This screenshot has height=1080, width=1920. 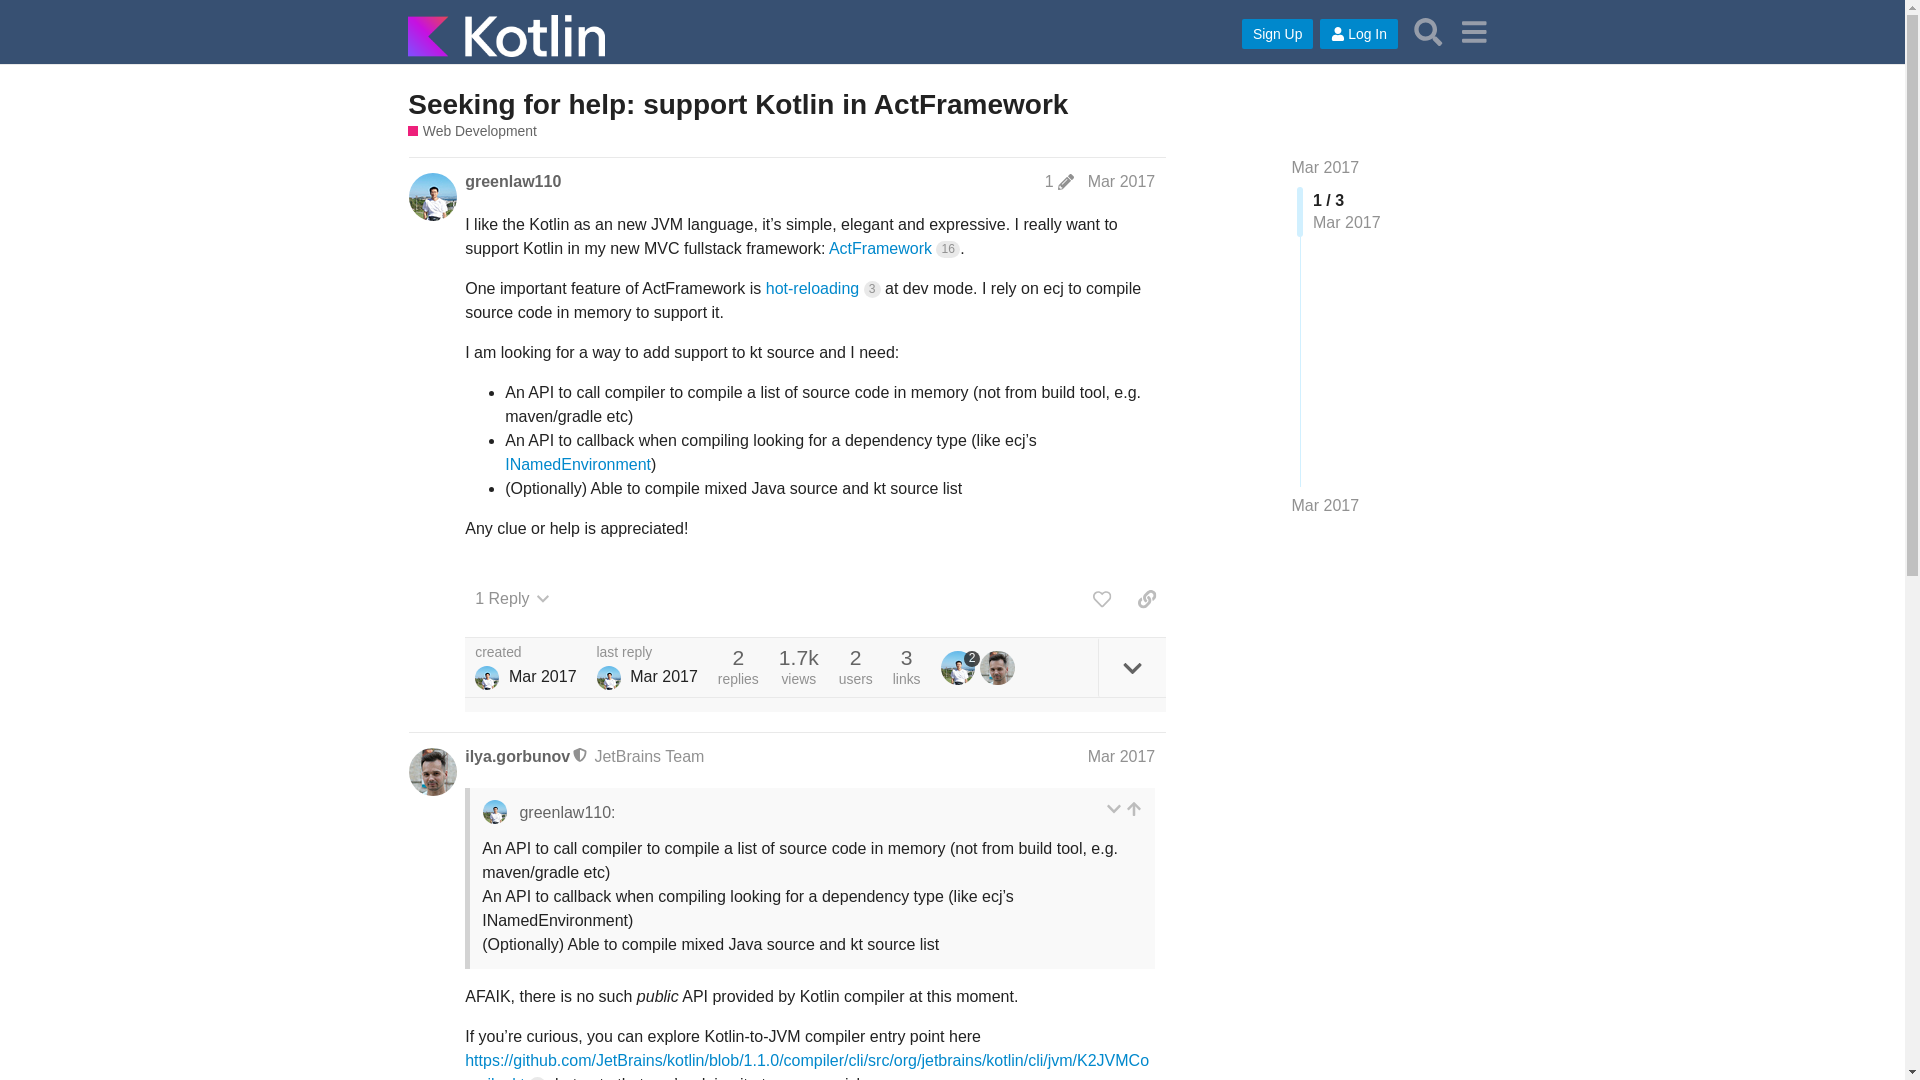 What do you see at coordinates (1473, 31) in the screenshot?
I see `menu` at bounding box center [1473, 31].